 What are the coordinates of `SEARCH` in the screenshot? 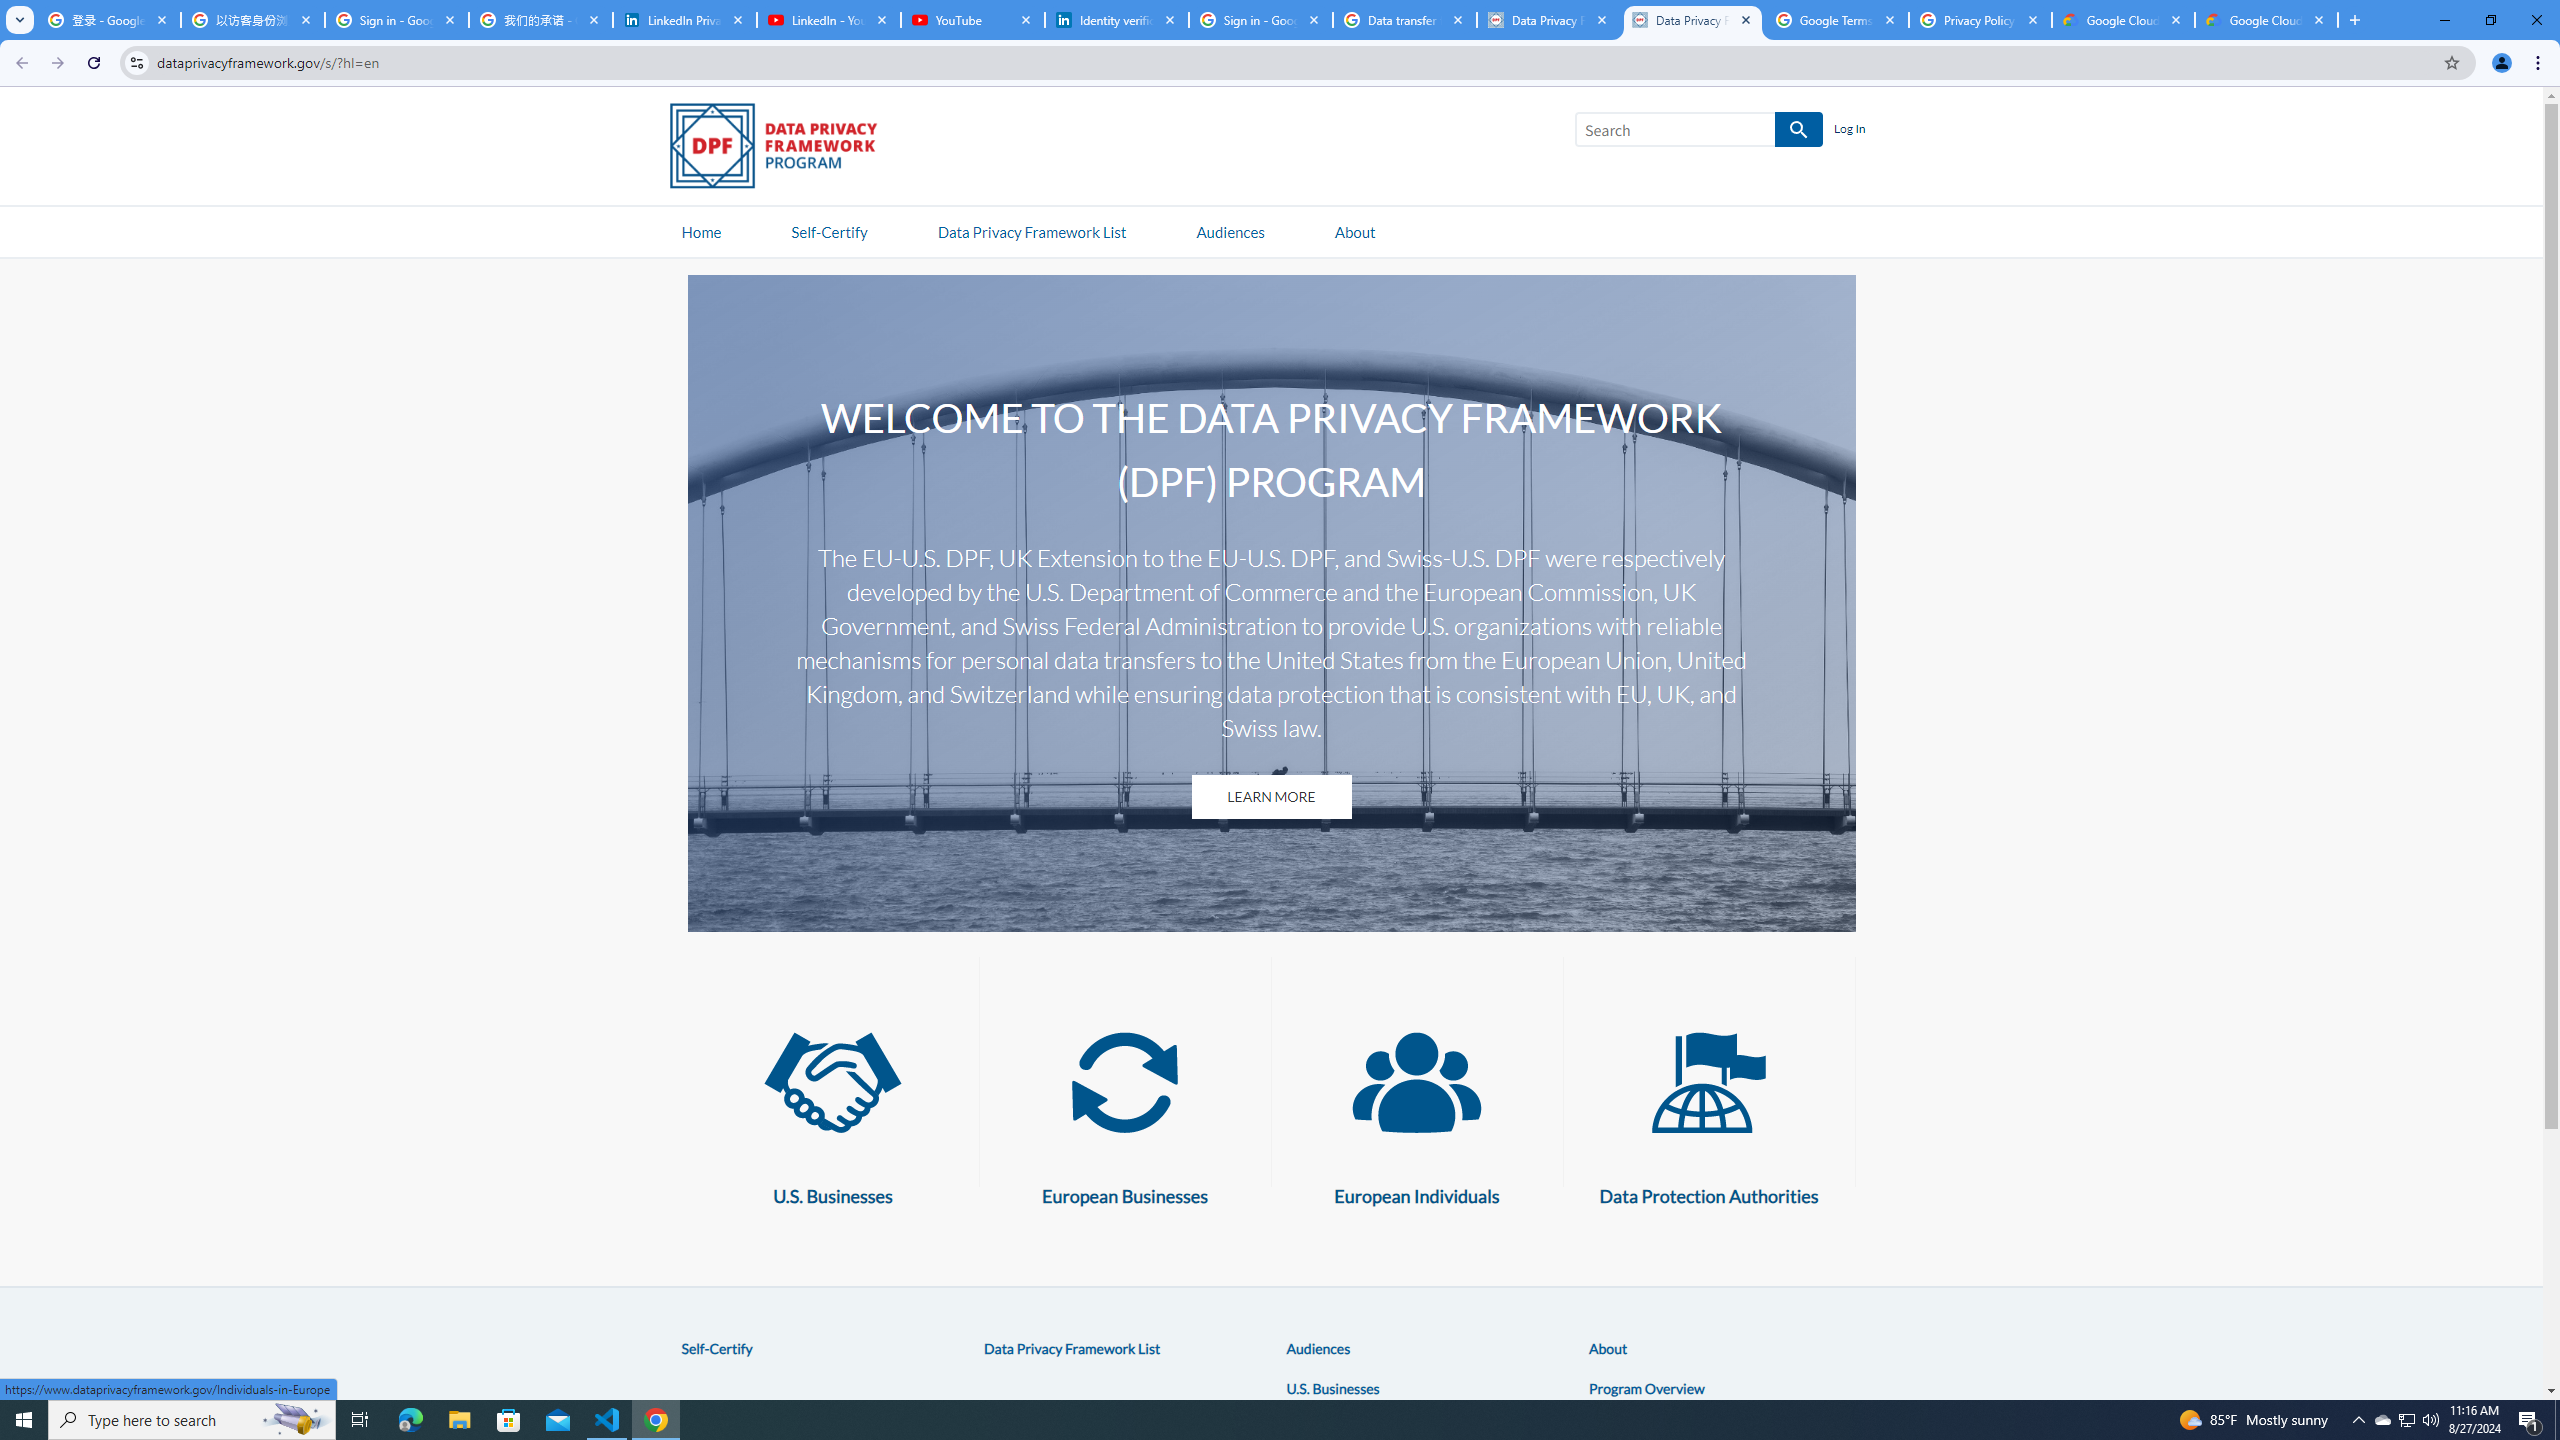 It's located at (1798, 130).